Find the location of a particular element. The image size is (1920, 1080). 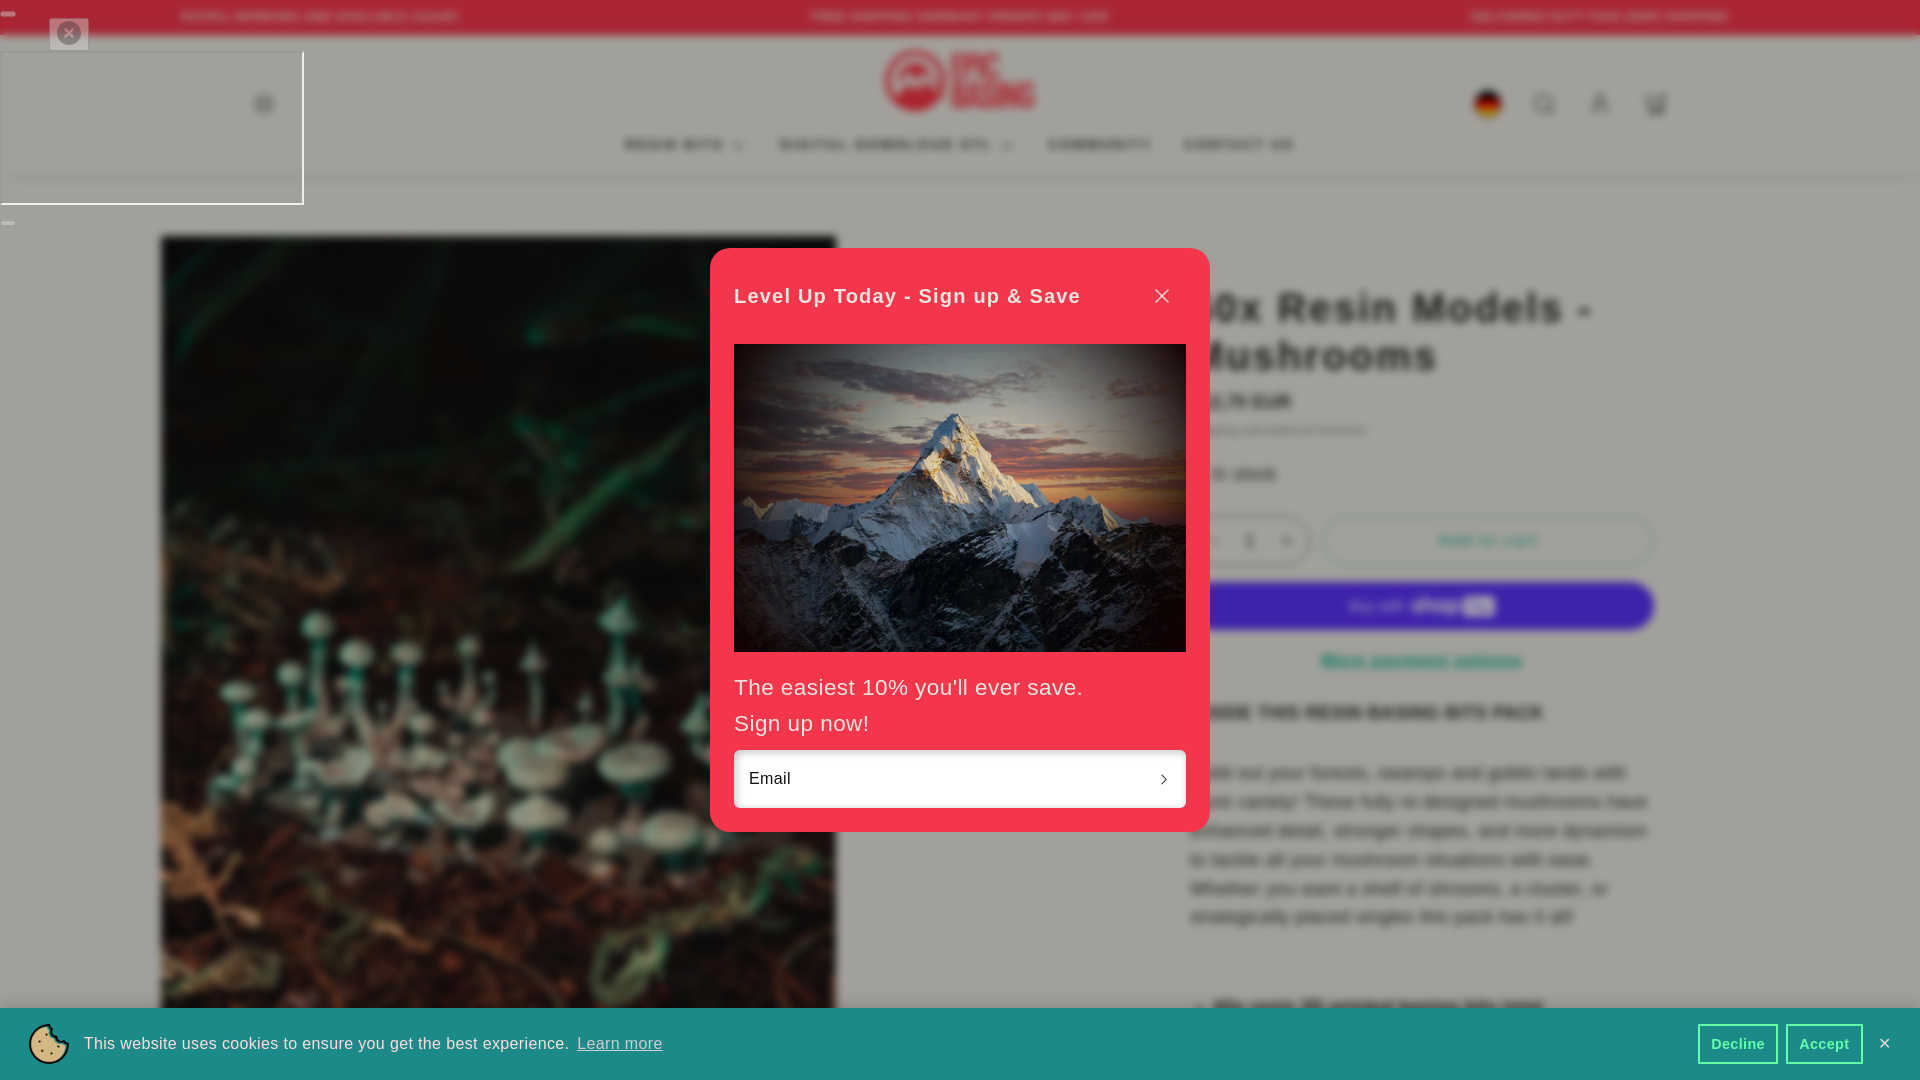

CONTACT US is located at coordinates (1238, 146).